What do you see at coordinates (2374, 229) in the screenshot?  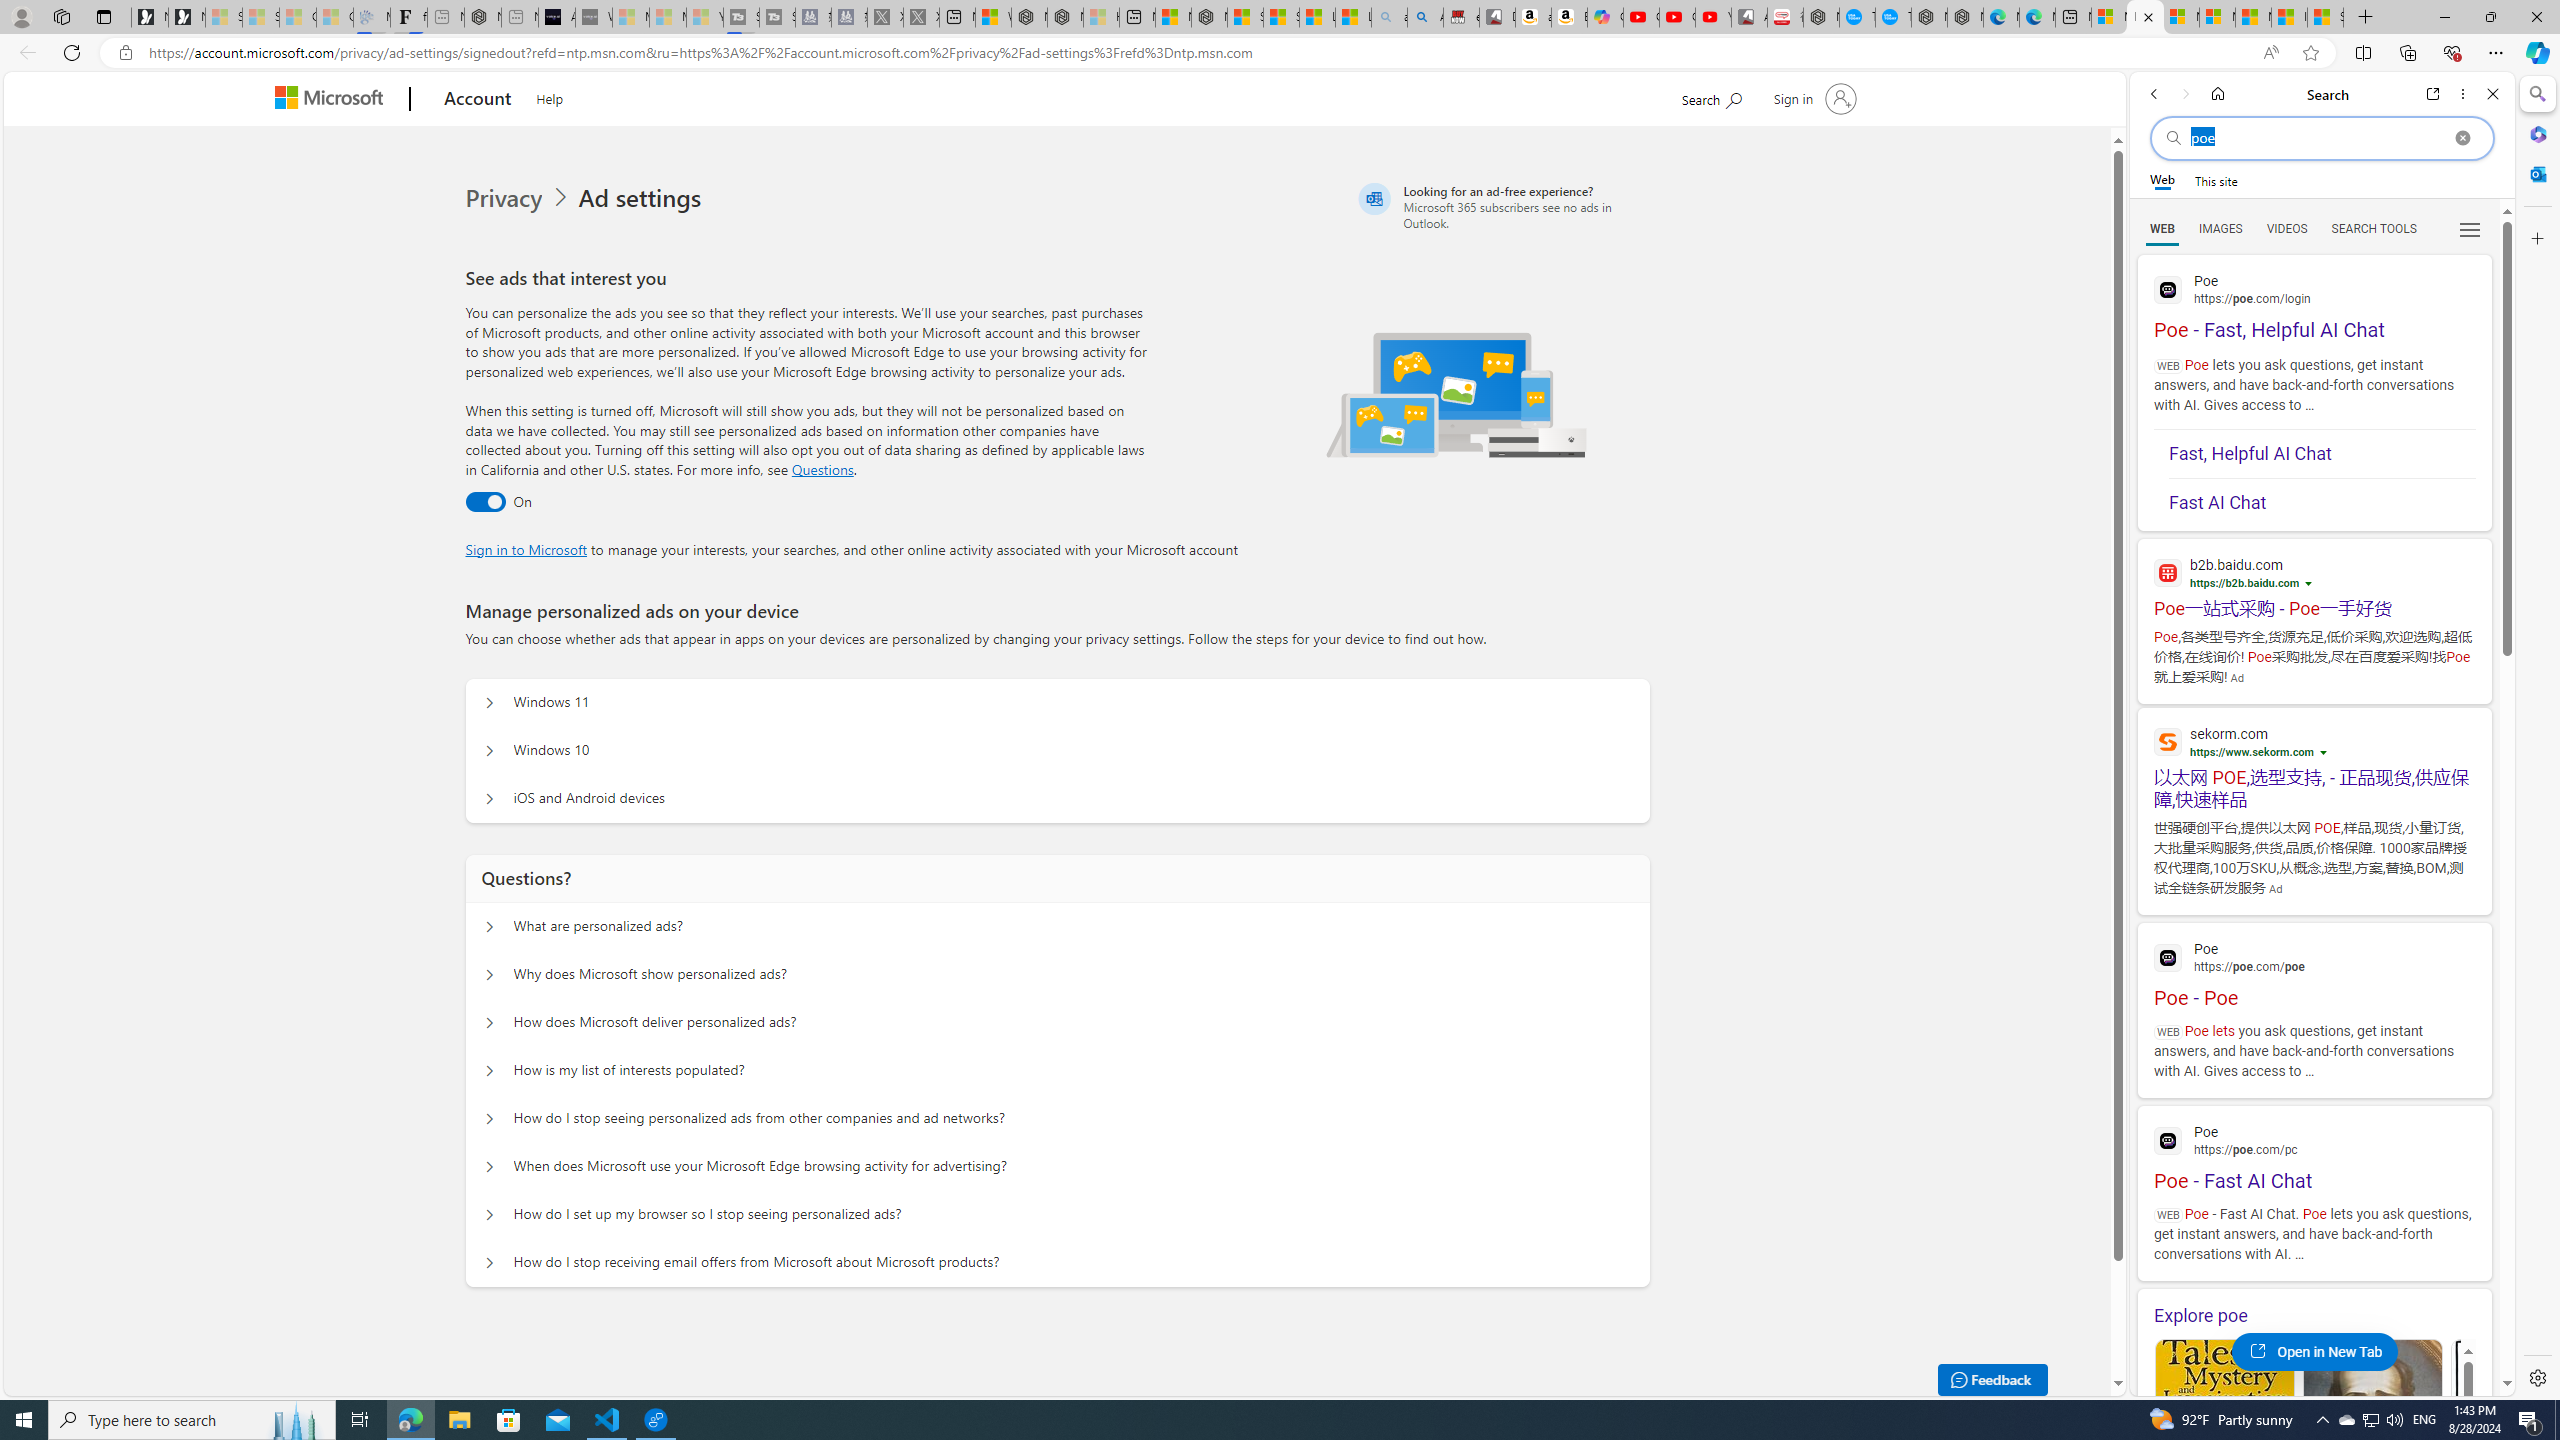 I see `SEARCH TOOLS` at bounding box center [2374, 229].